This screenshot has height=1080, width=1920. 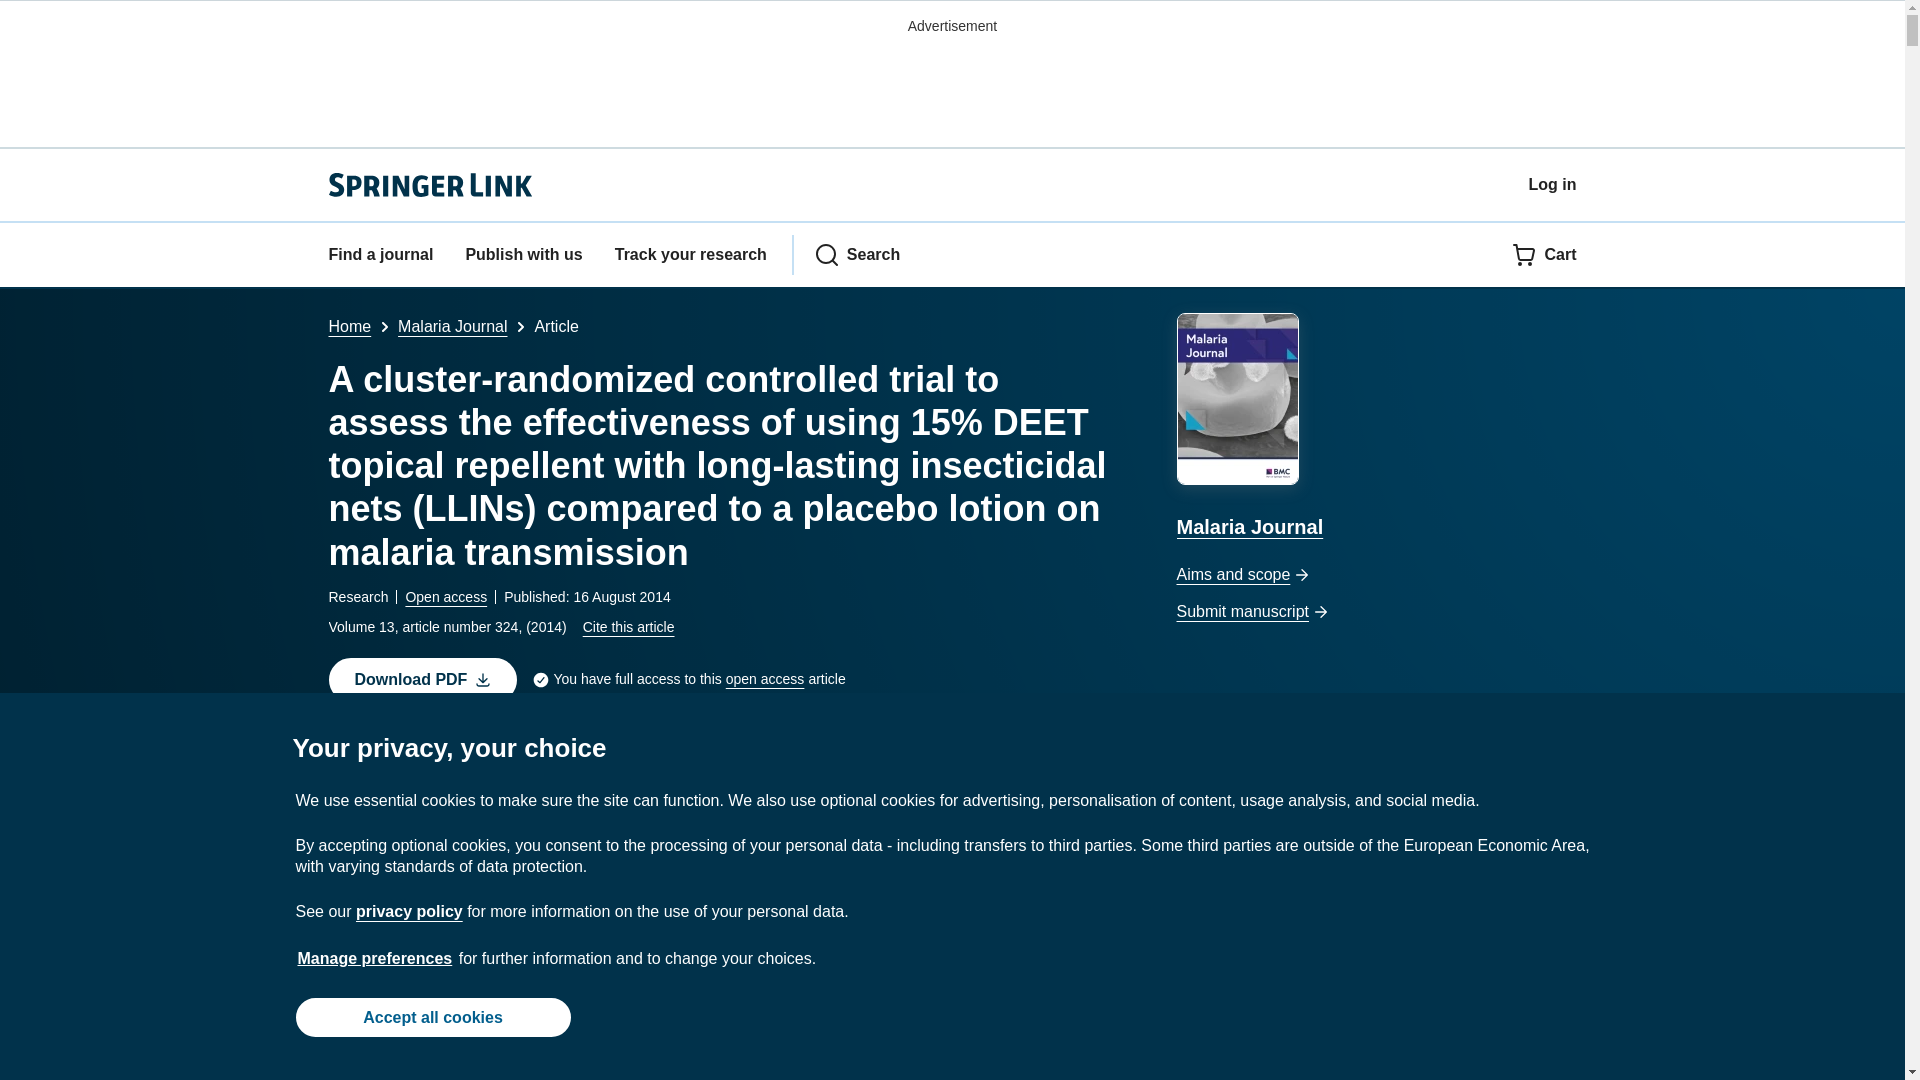 What do you see at coordinates (1544, 254) in the screenshot?
I see `Cart` at bounding box center [1544, 254].